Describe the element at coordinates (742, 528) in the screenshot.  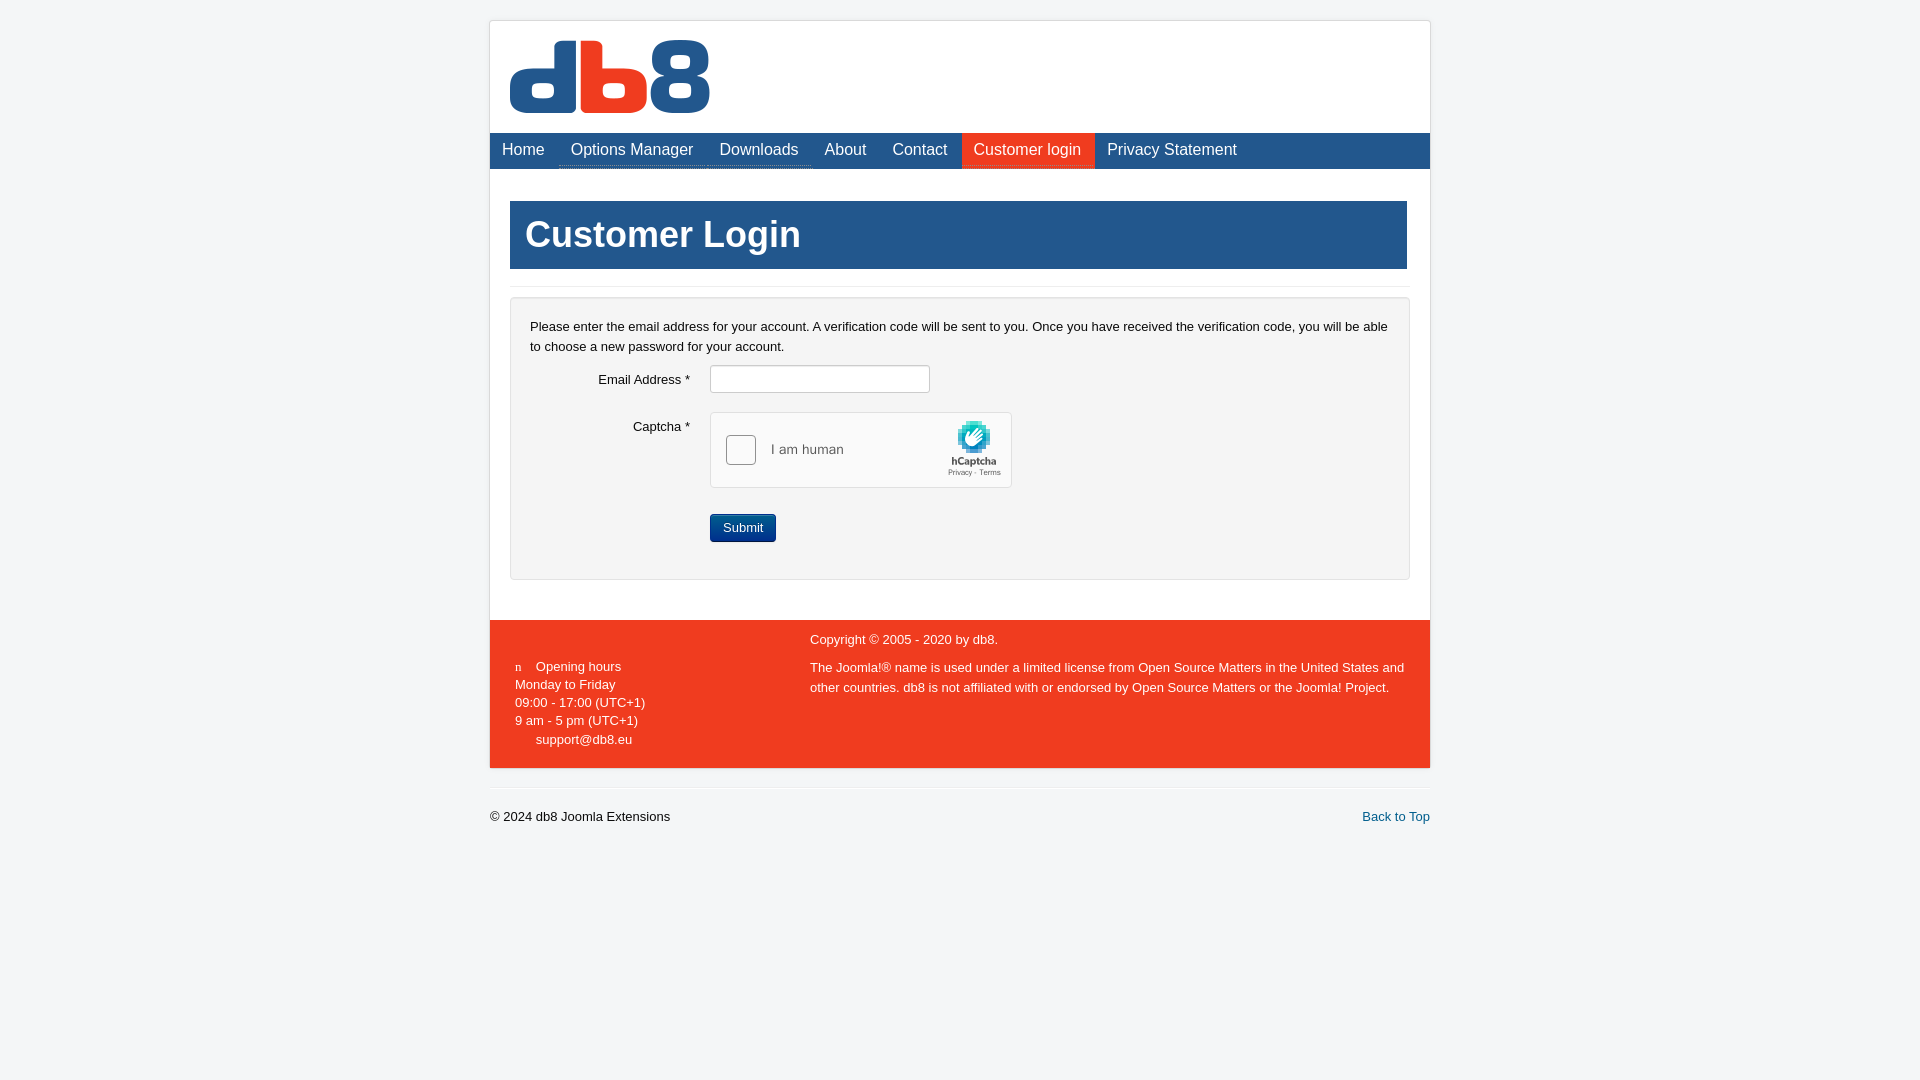
I see `Submit` at that location.